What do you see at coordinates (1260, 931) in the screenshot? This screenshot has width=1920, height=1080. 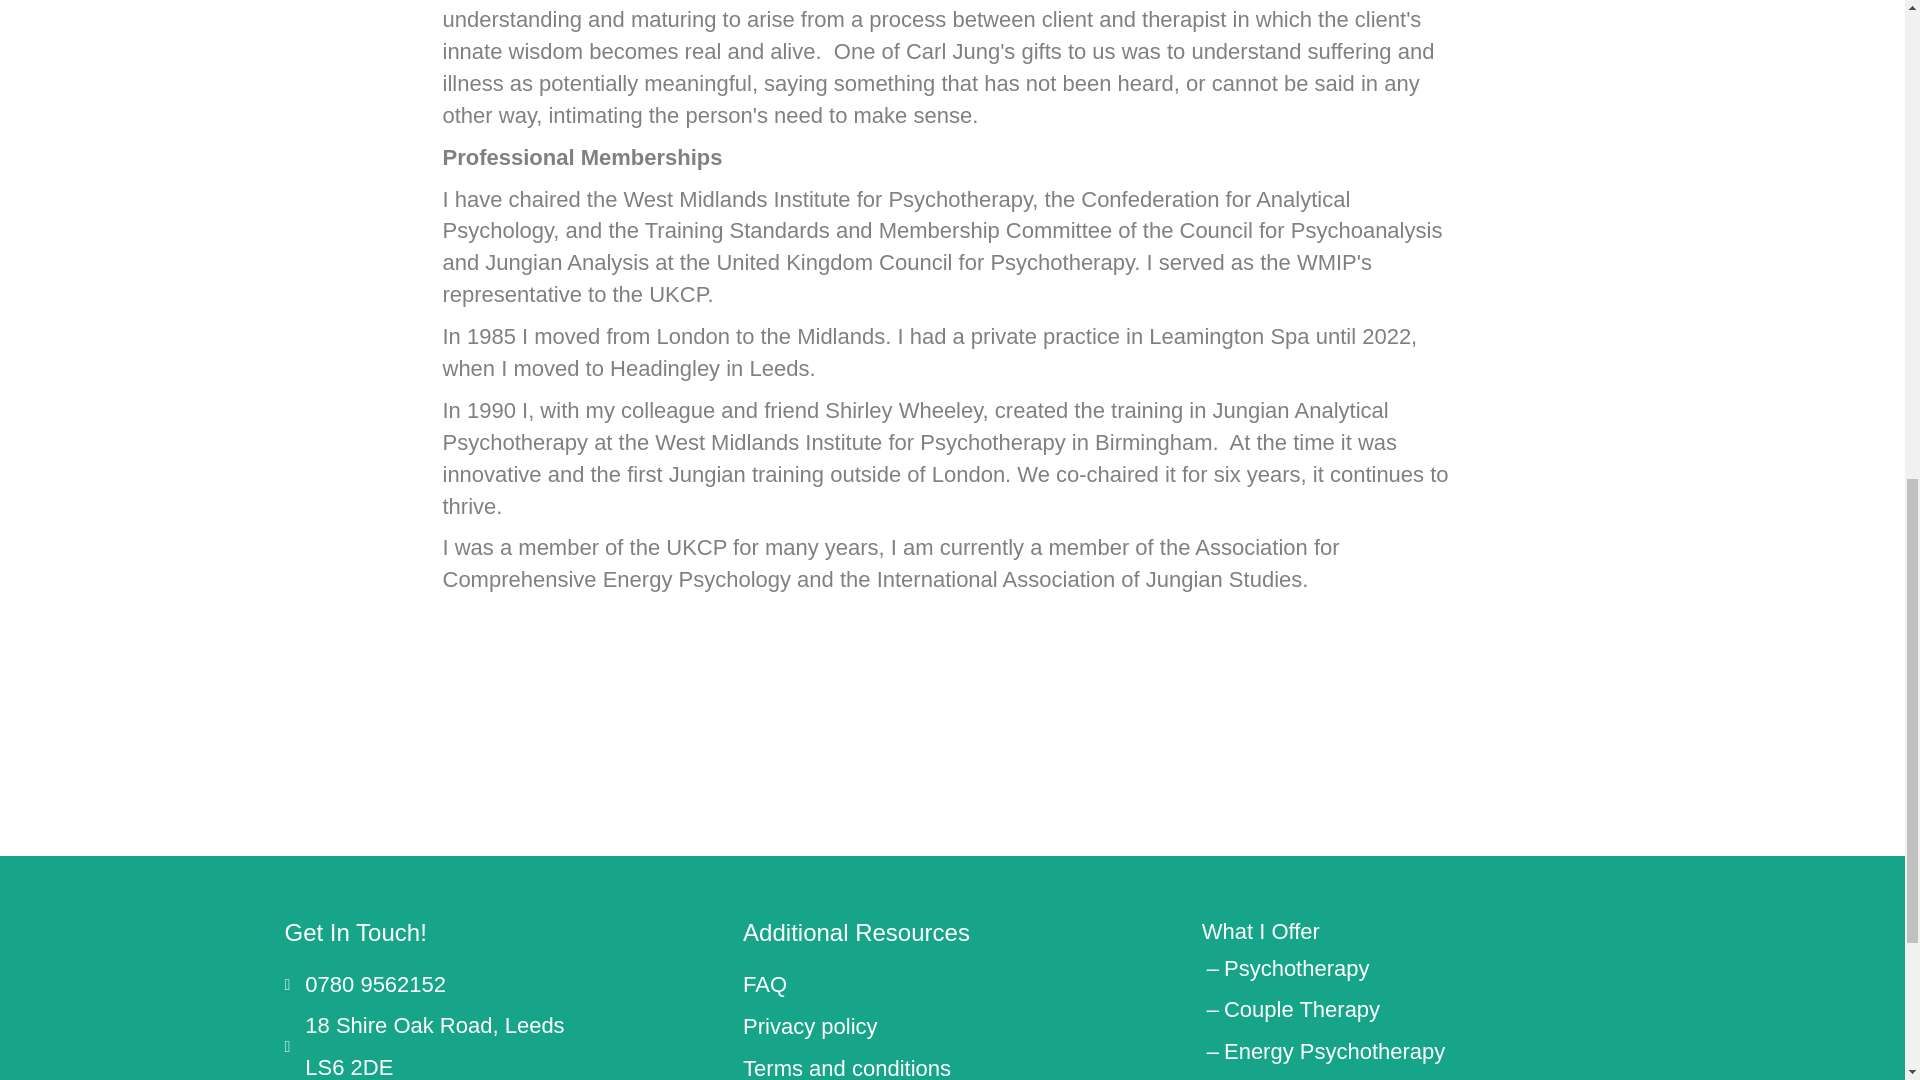 I see `What I Offer` at bounding box center [1260, 931].